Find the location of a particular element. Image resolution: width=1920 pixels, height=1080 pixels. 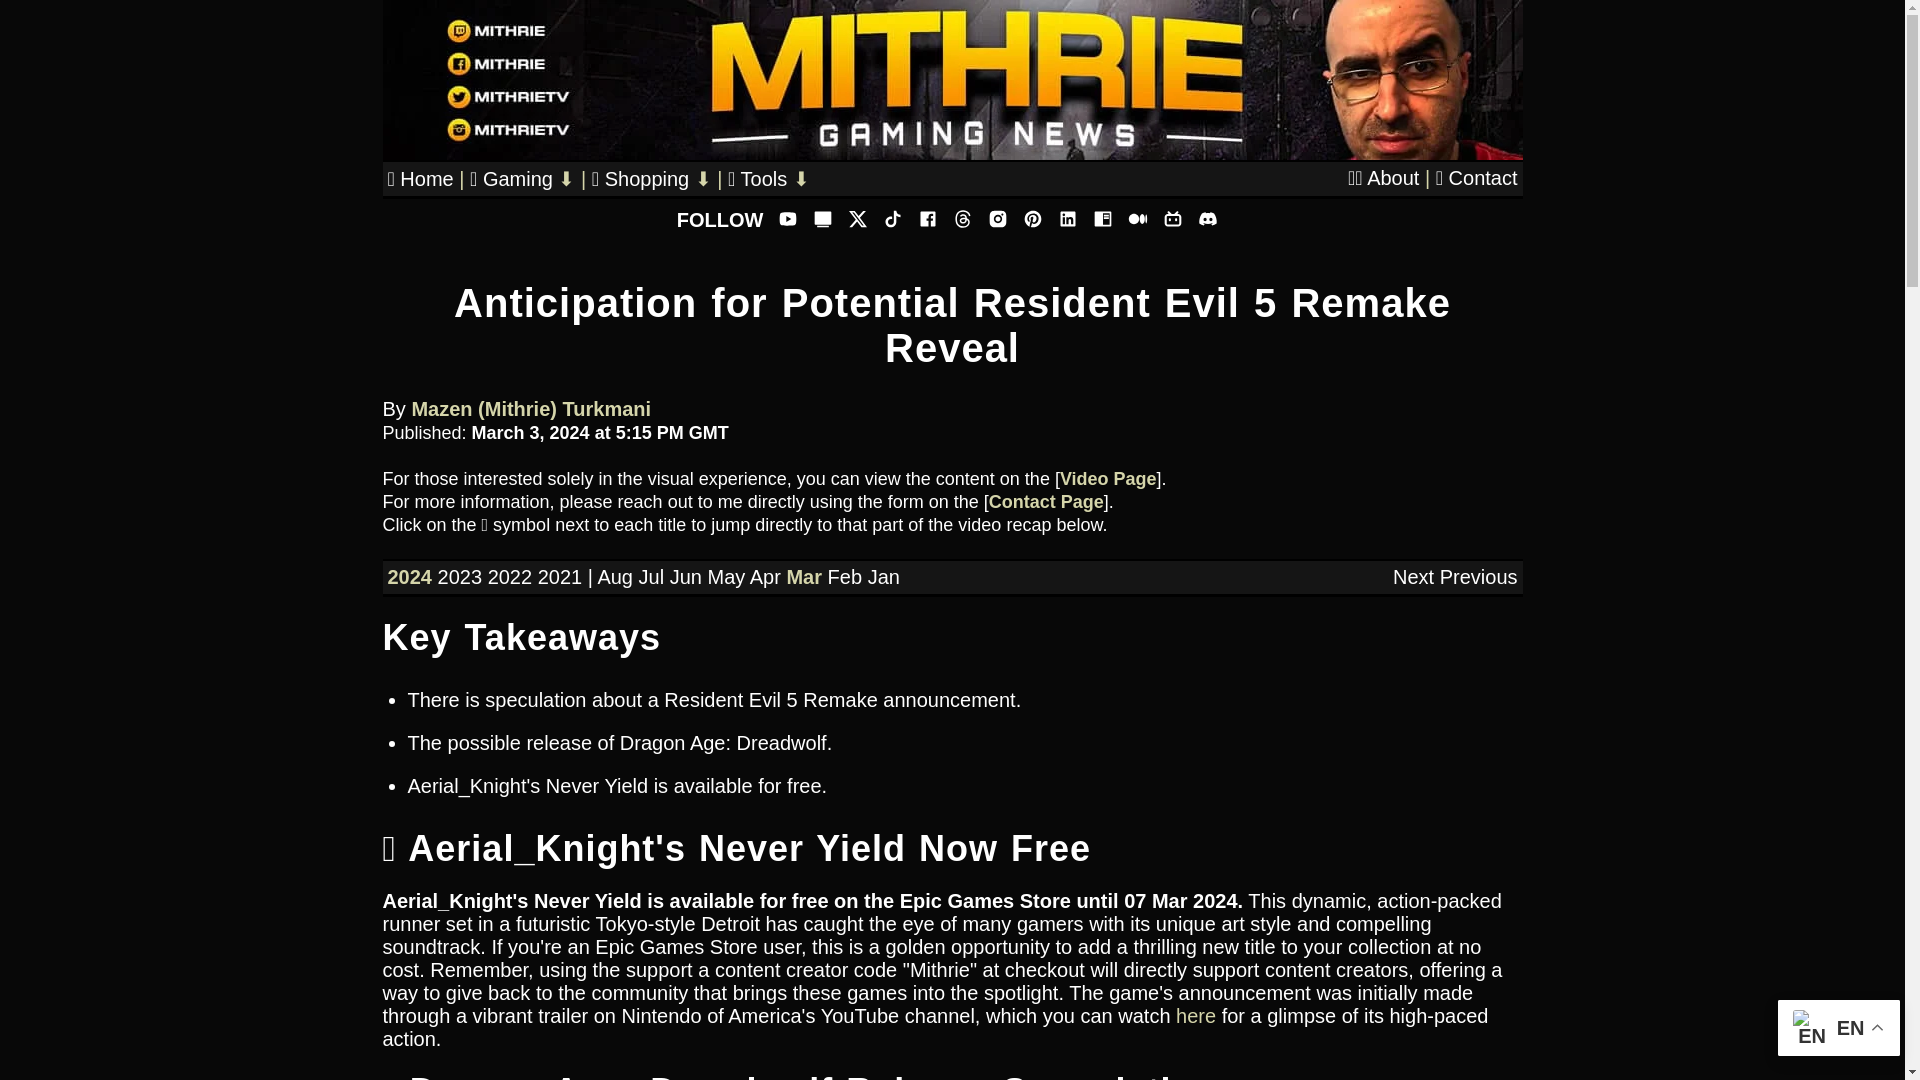

Aug is located at coordinates (615, 576).